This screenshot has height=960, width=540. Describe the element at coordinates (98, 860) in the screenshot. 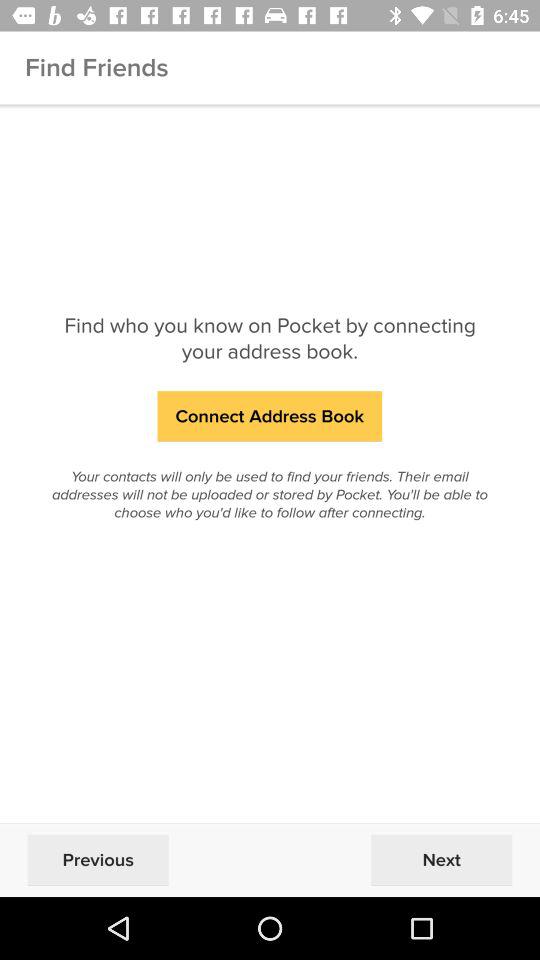

I see `flip until the previous icon` at that location.